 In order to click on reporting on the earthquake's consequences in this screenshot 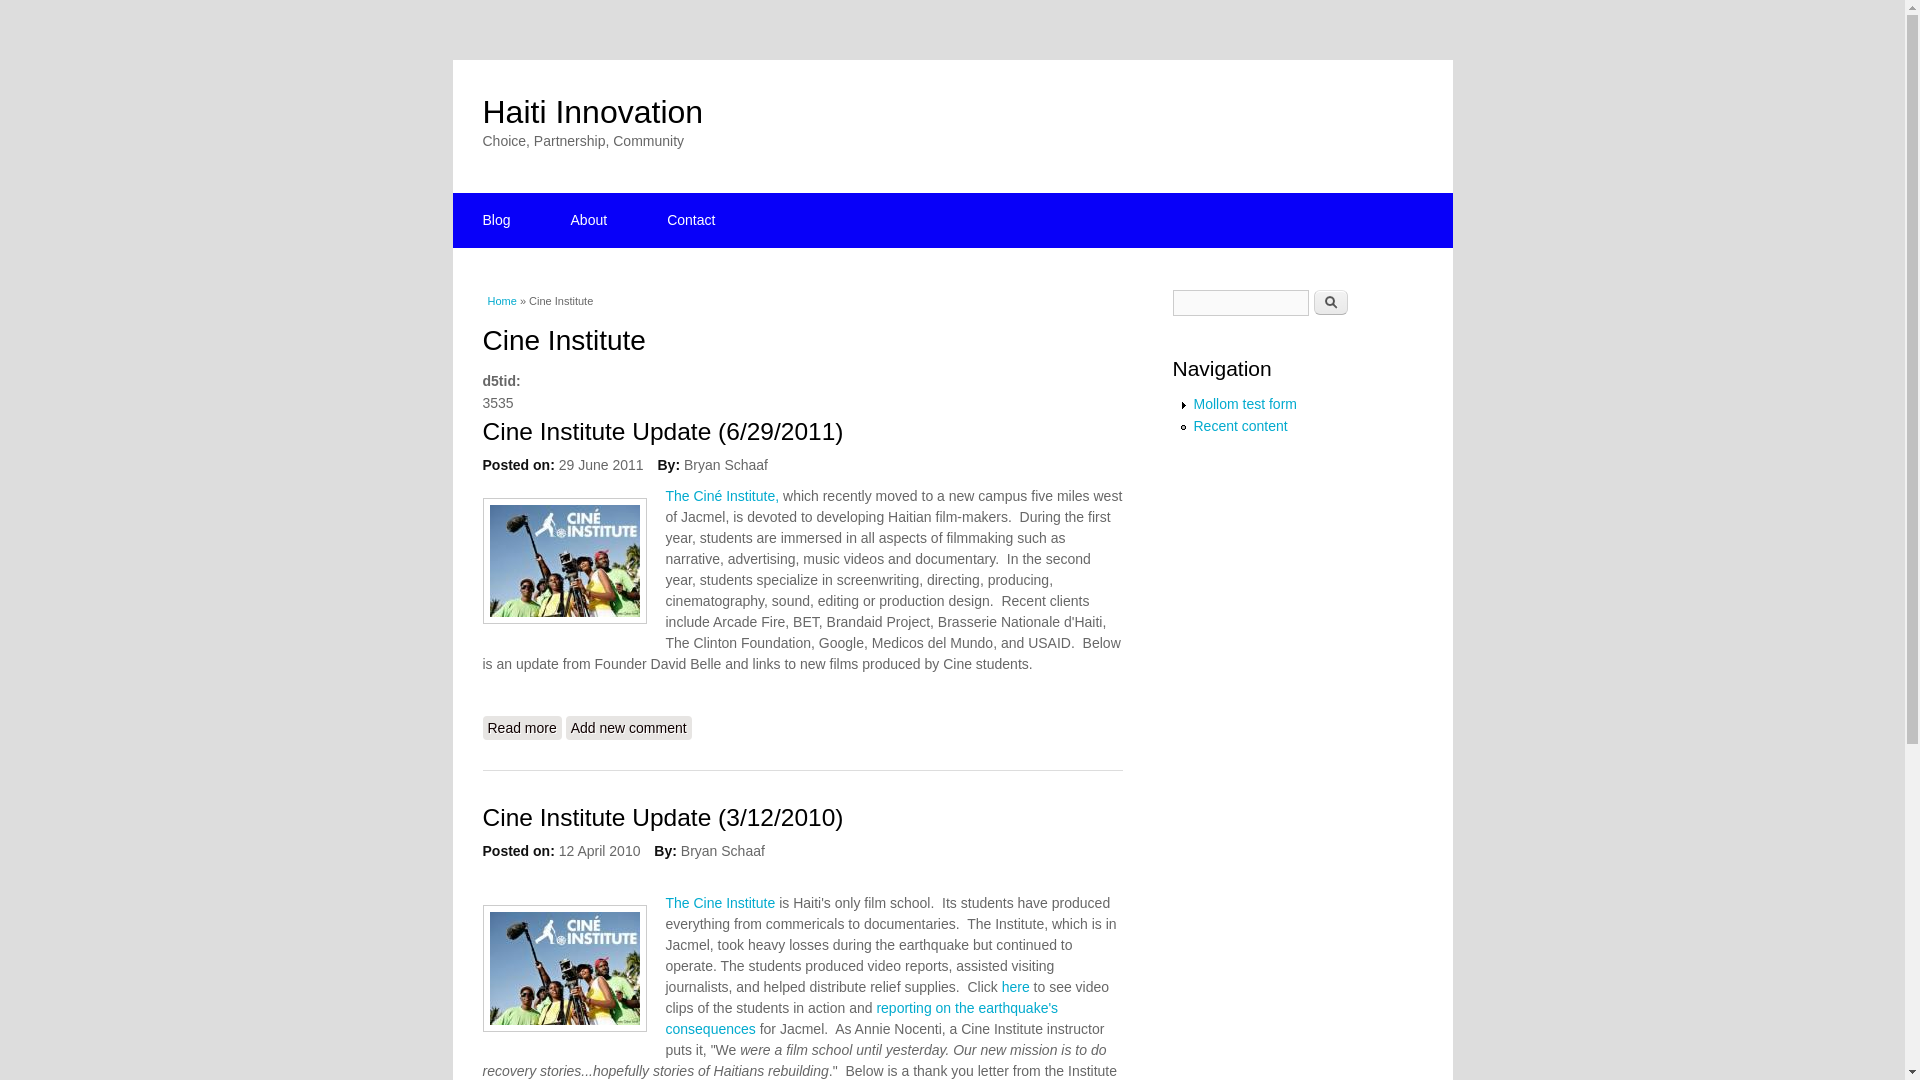, I will do `click(862, 1018)`.